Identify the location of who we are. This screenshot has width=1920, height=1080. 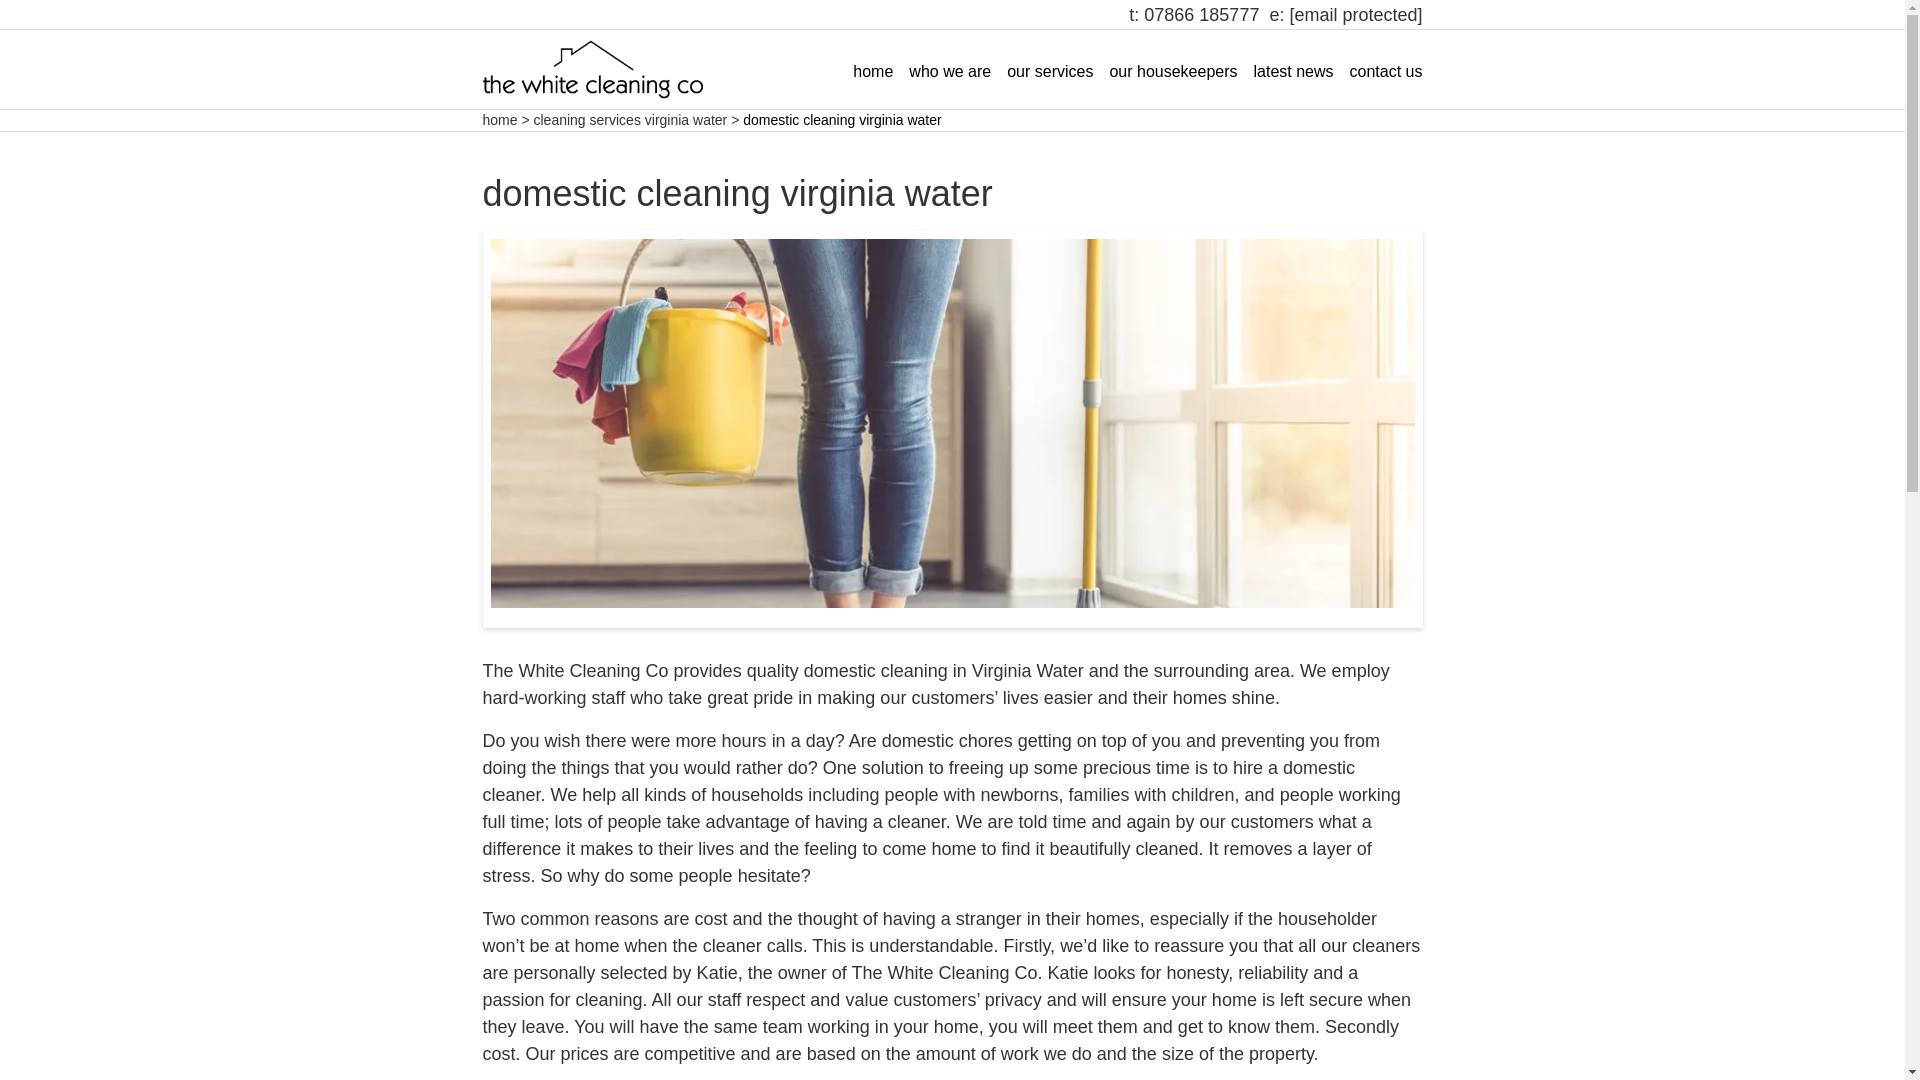
(949, 71).